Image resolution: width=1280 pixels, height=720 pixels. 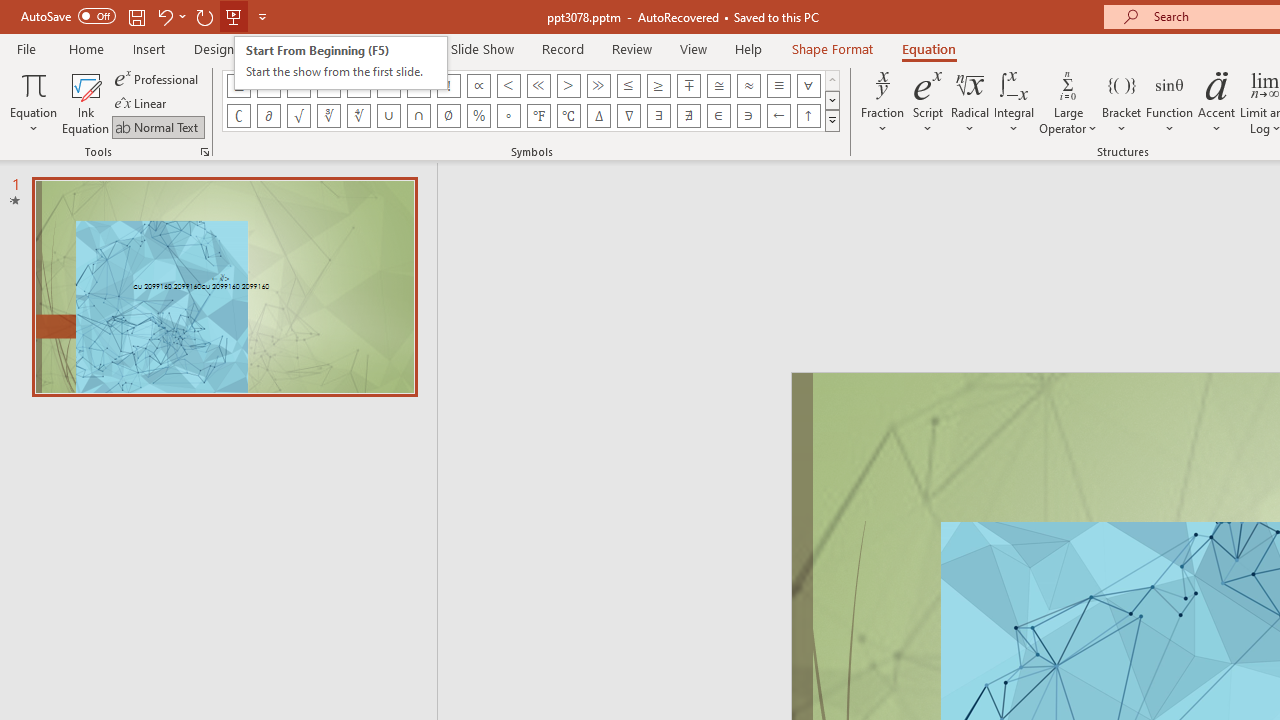 I want to click on Equation Symbol Empty Set, so click(x=448, y=116).